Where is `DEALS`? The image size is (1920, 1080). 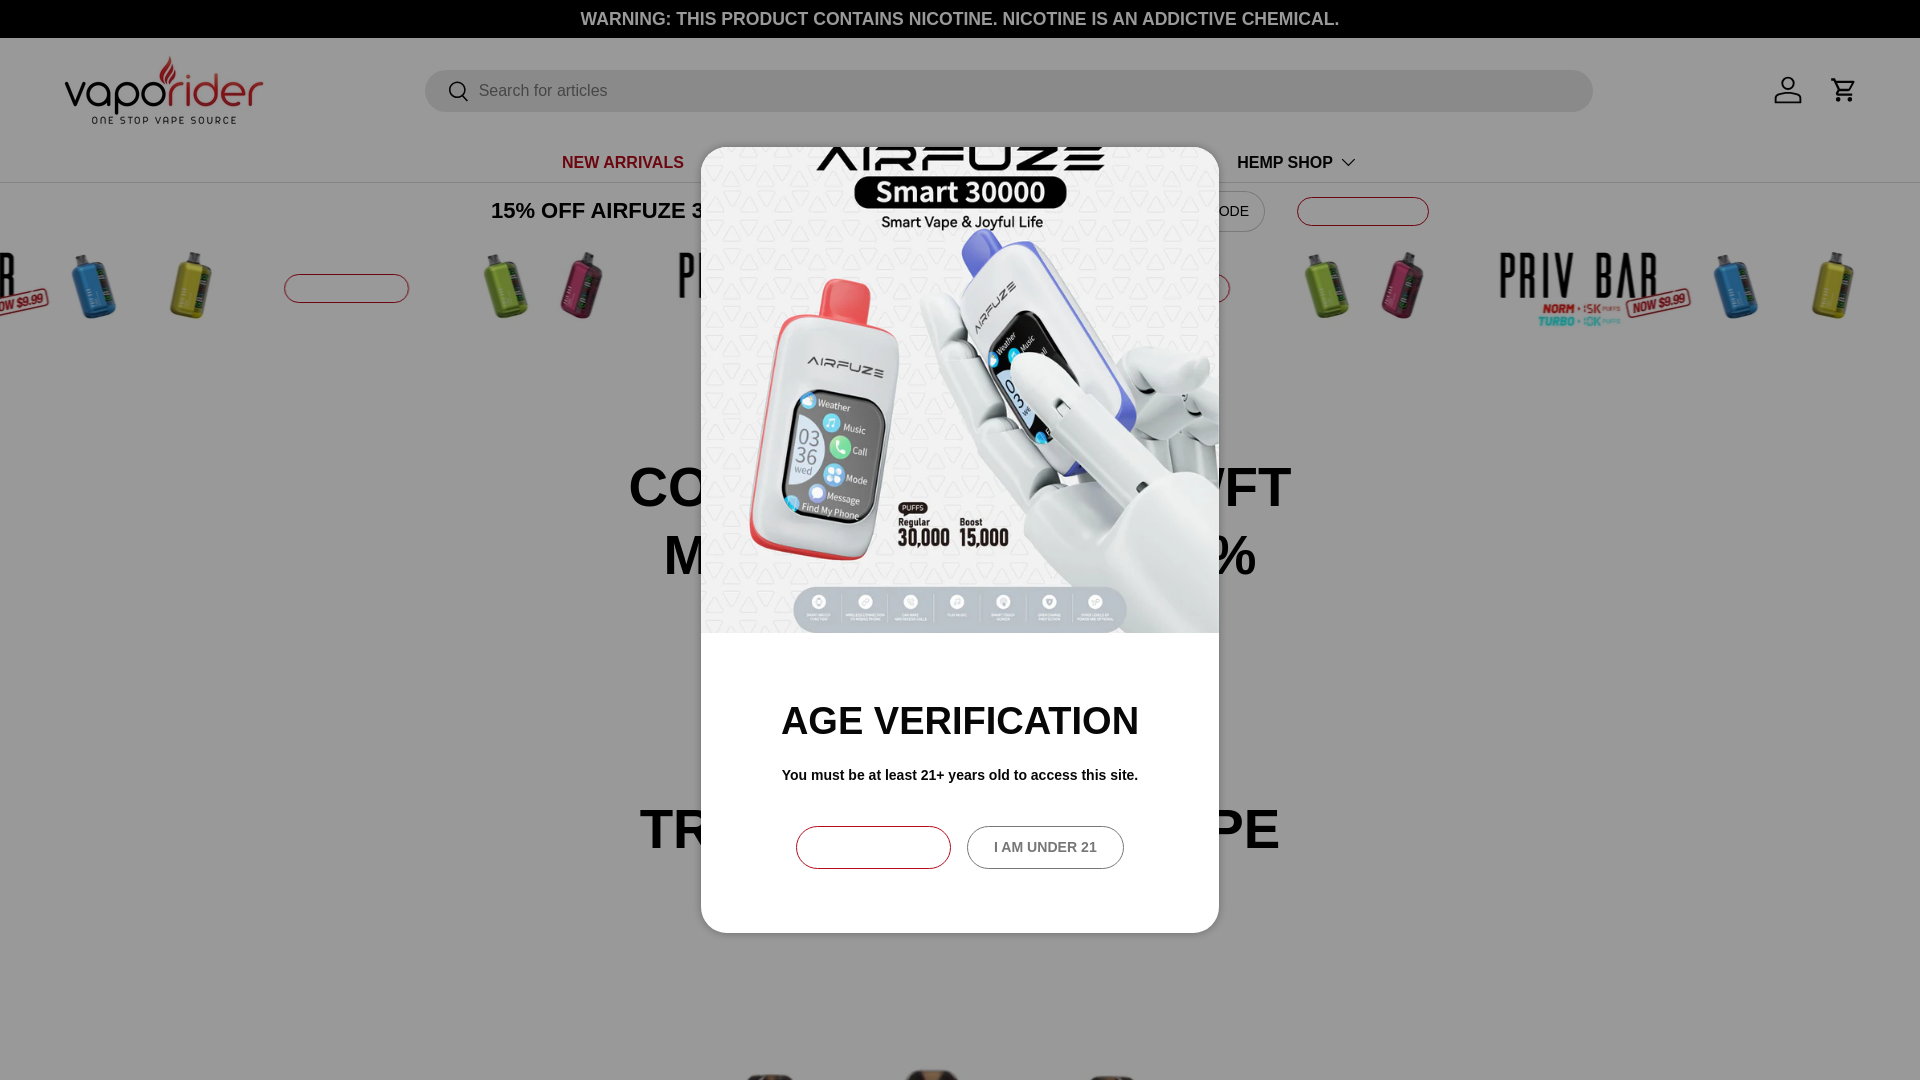 DEALS is located at coordinates (748, 162).